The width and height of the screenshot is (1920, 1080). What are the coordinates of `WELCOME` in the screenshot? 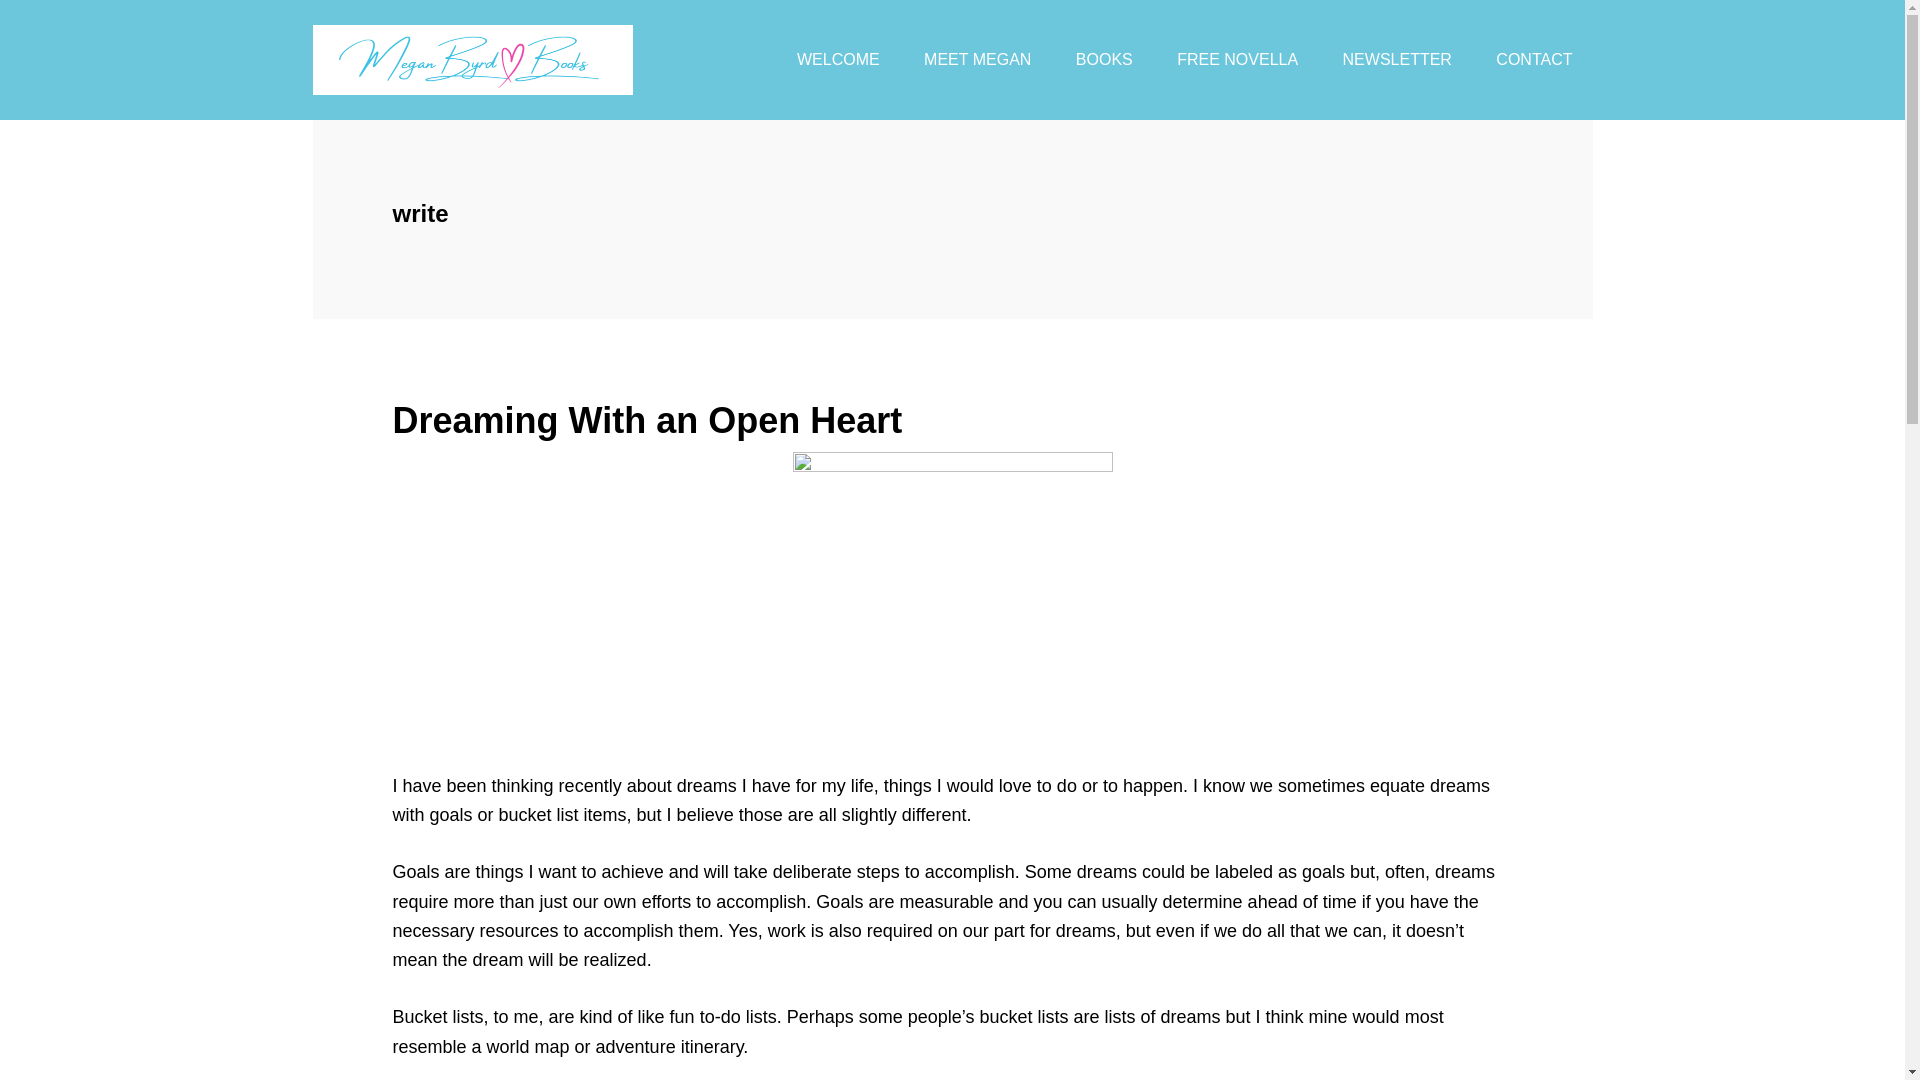 It's located at (838, 60).